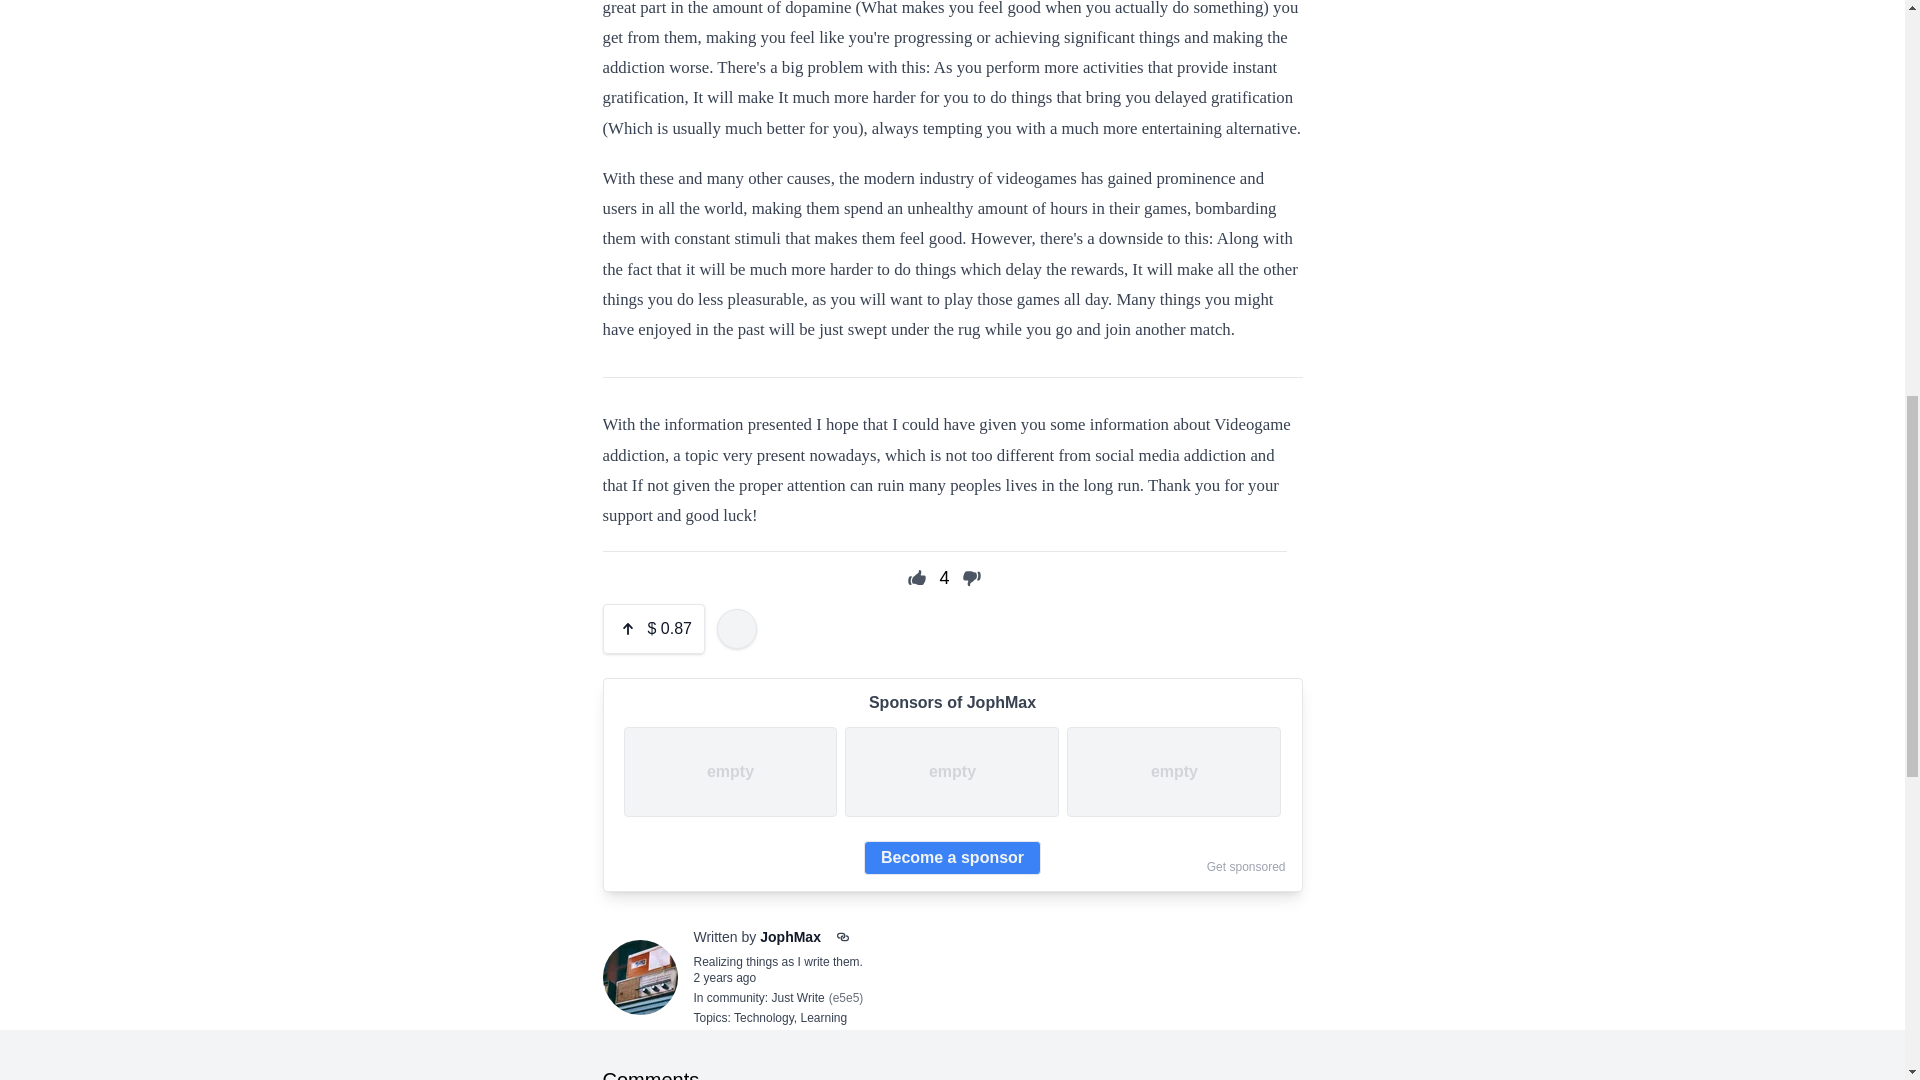  What do you see at coordinates (1246, 866) in the screenshot?
I see `Get sponsored` at bounding box center [1246, 866].